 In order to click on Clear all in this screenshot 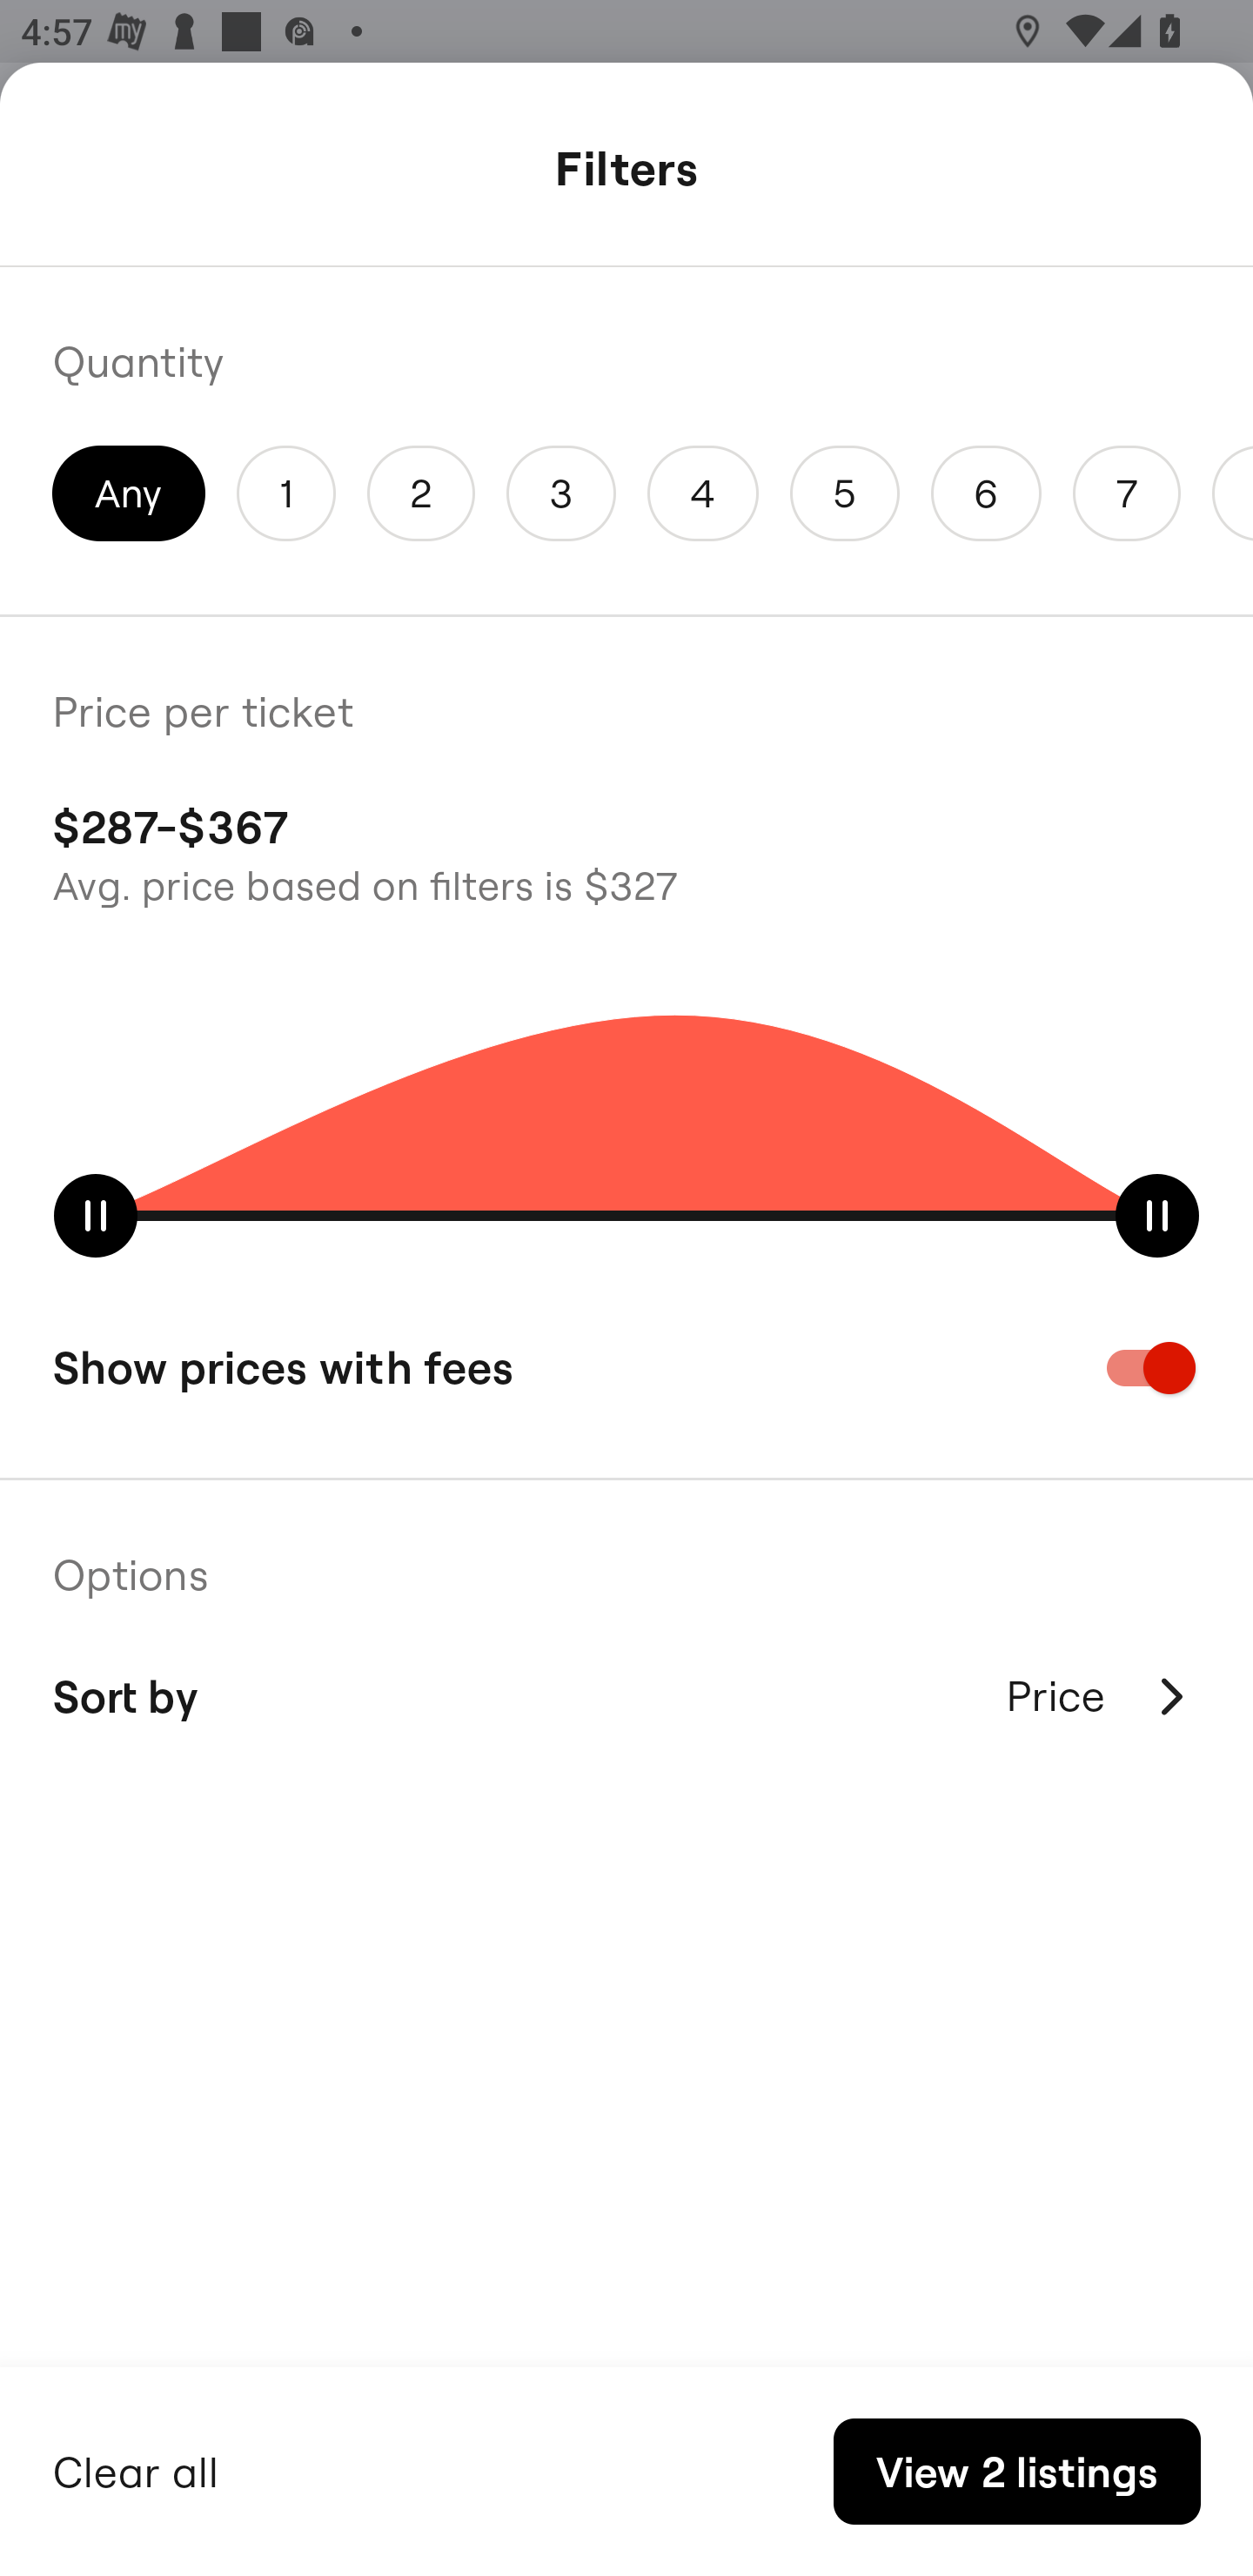, I will do `click(136, 2468)`.